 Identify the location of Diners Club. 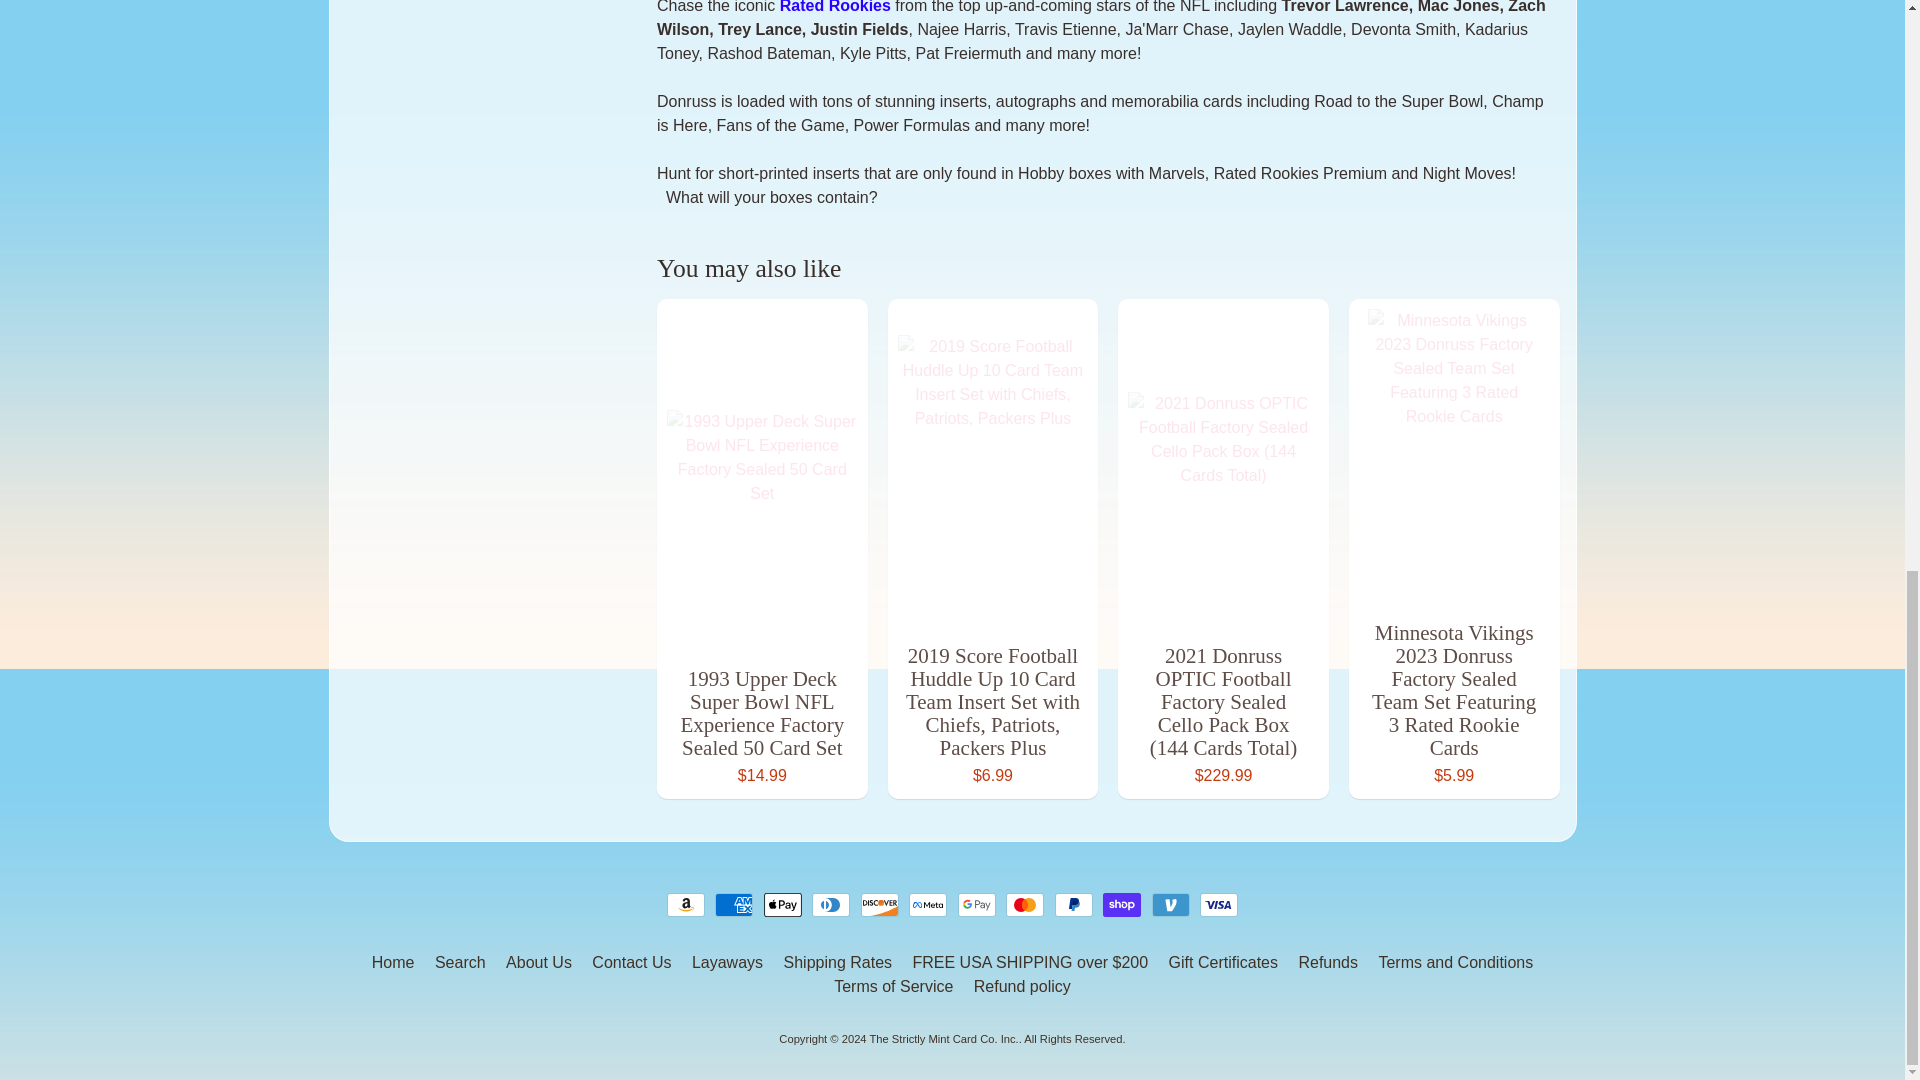
(831, 904).